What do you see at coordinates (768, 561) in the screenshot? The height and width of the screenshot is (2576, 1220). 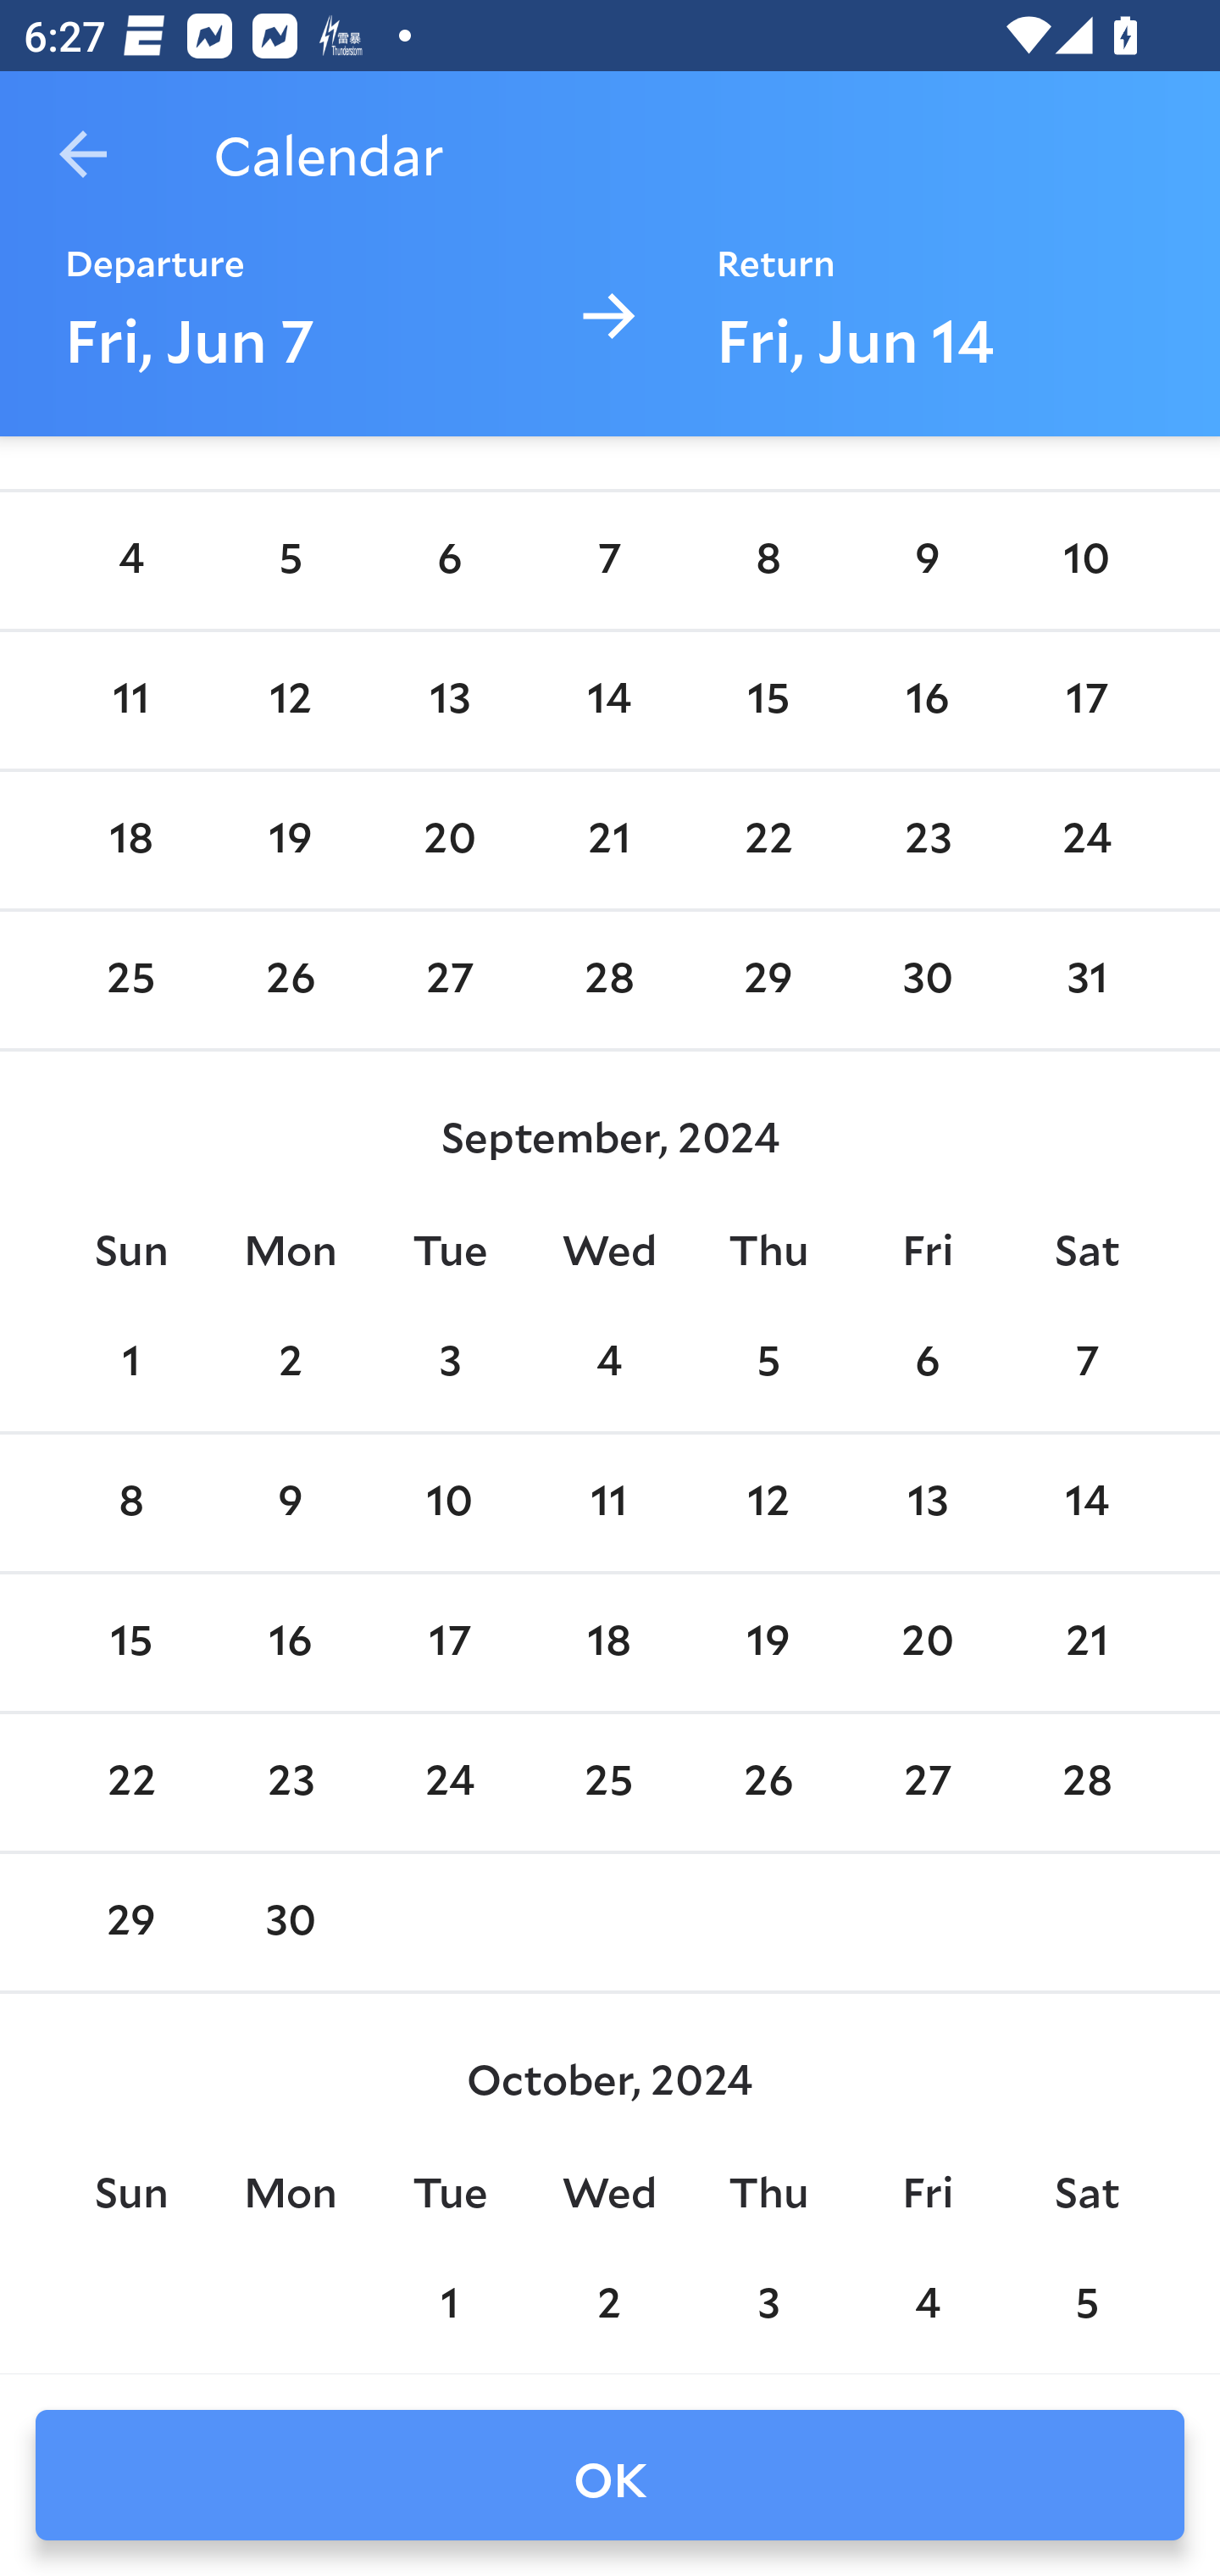 I see `8` at bounding box center [768, 561].